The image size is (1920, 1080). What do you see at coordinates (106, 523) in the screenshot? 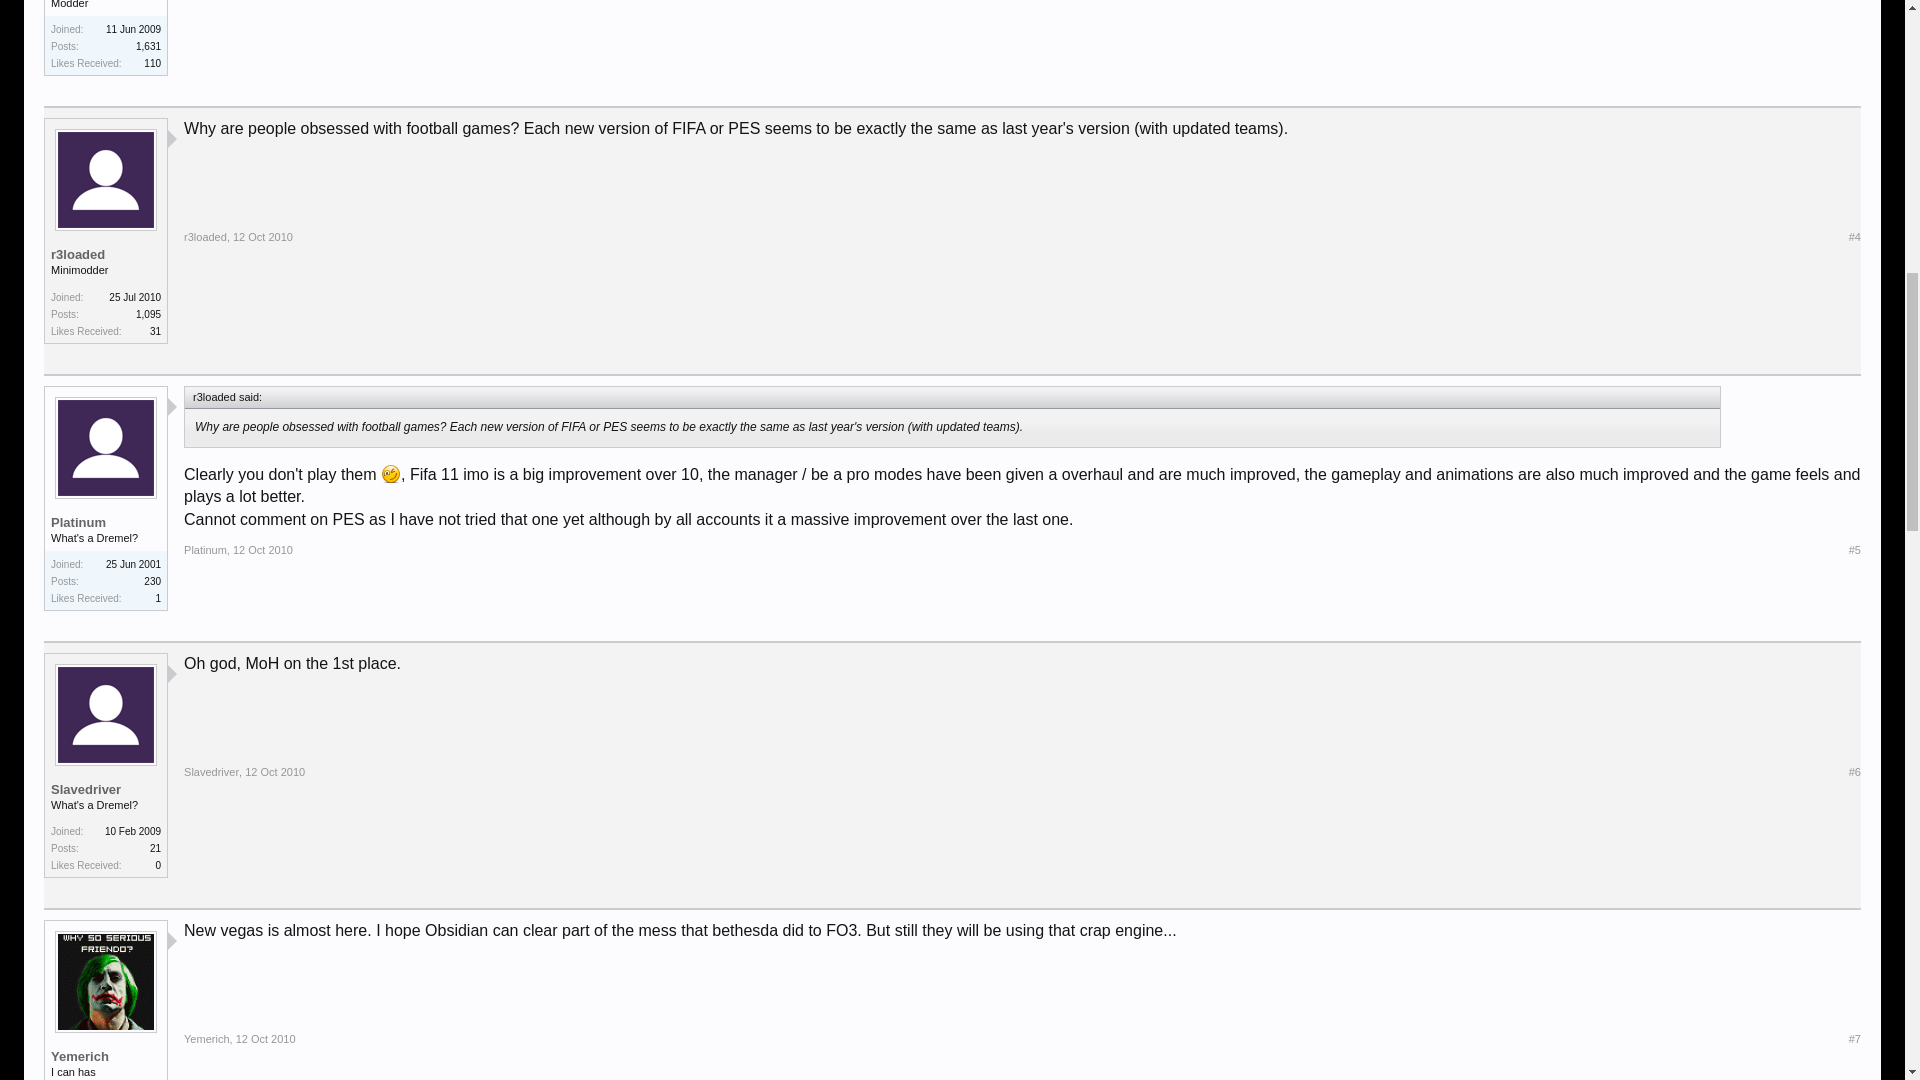
I see `Platinum` at bounding box center [106, 523].